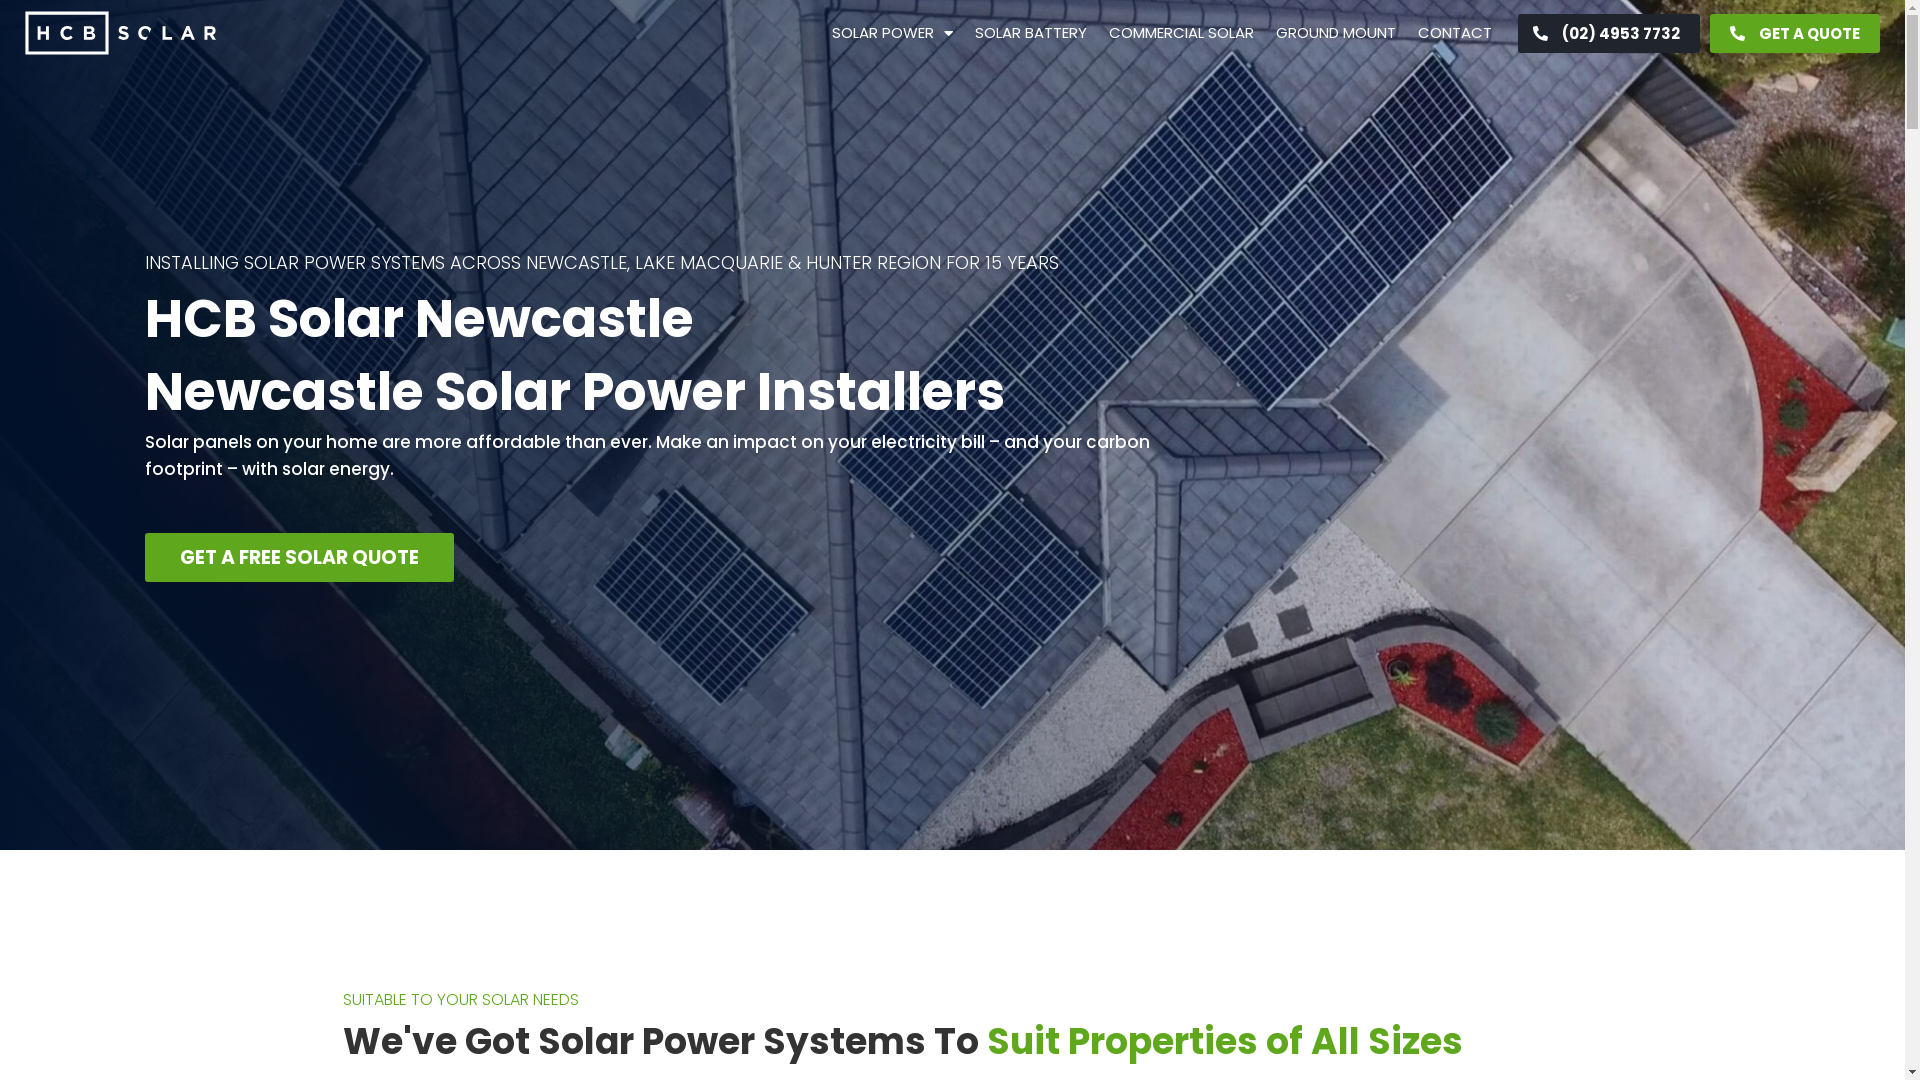 The width and height of the screenshot is (1920, 1080). Describe the element at coordinates (1182, 33) in the screenshot. I see `COMMERCIAL SOLAR` at that location.